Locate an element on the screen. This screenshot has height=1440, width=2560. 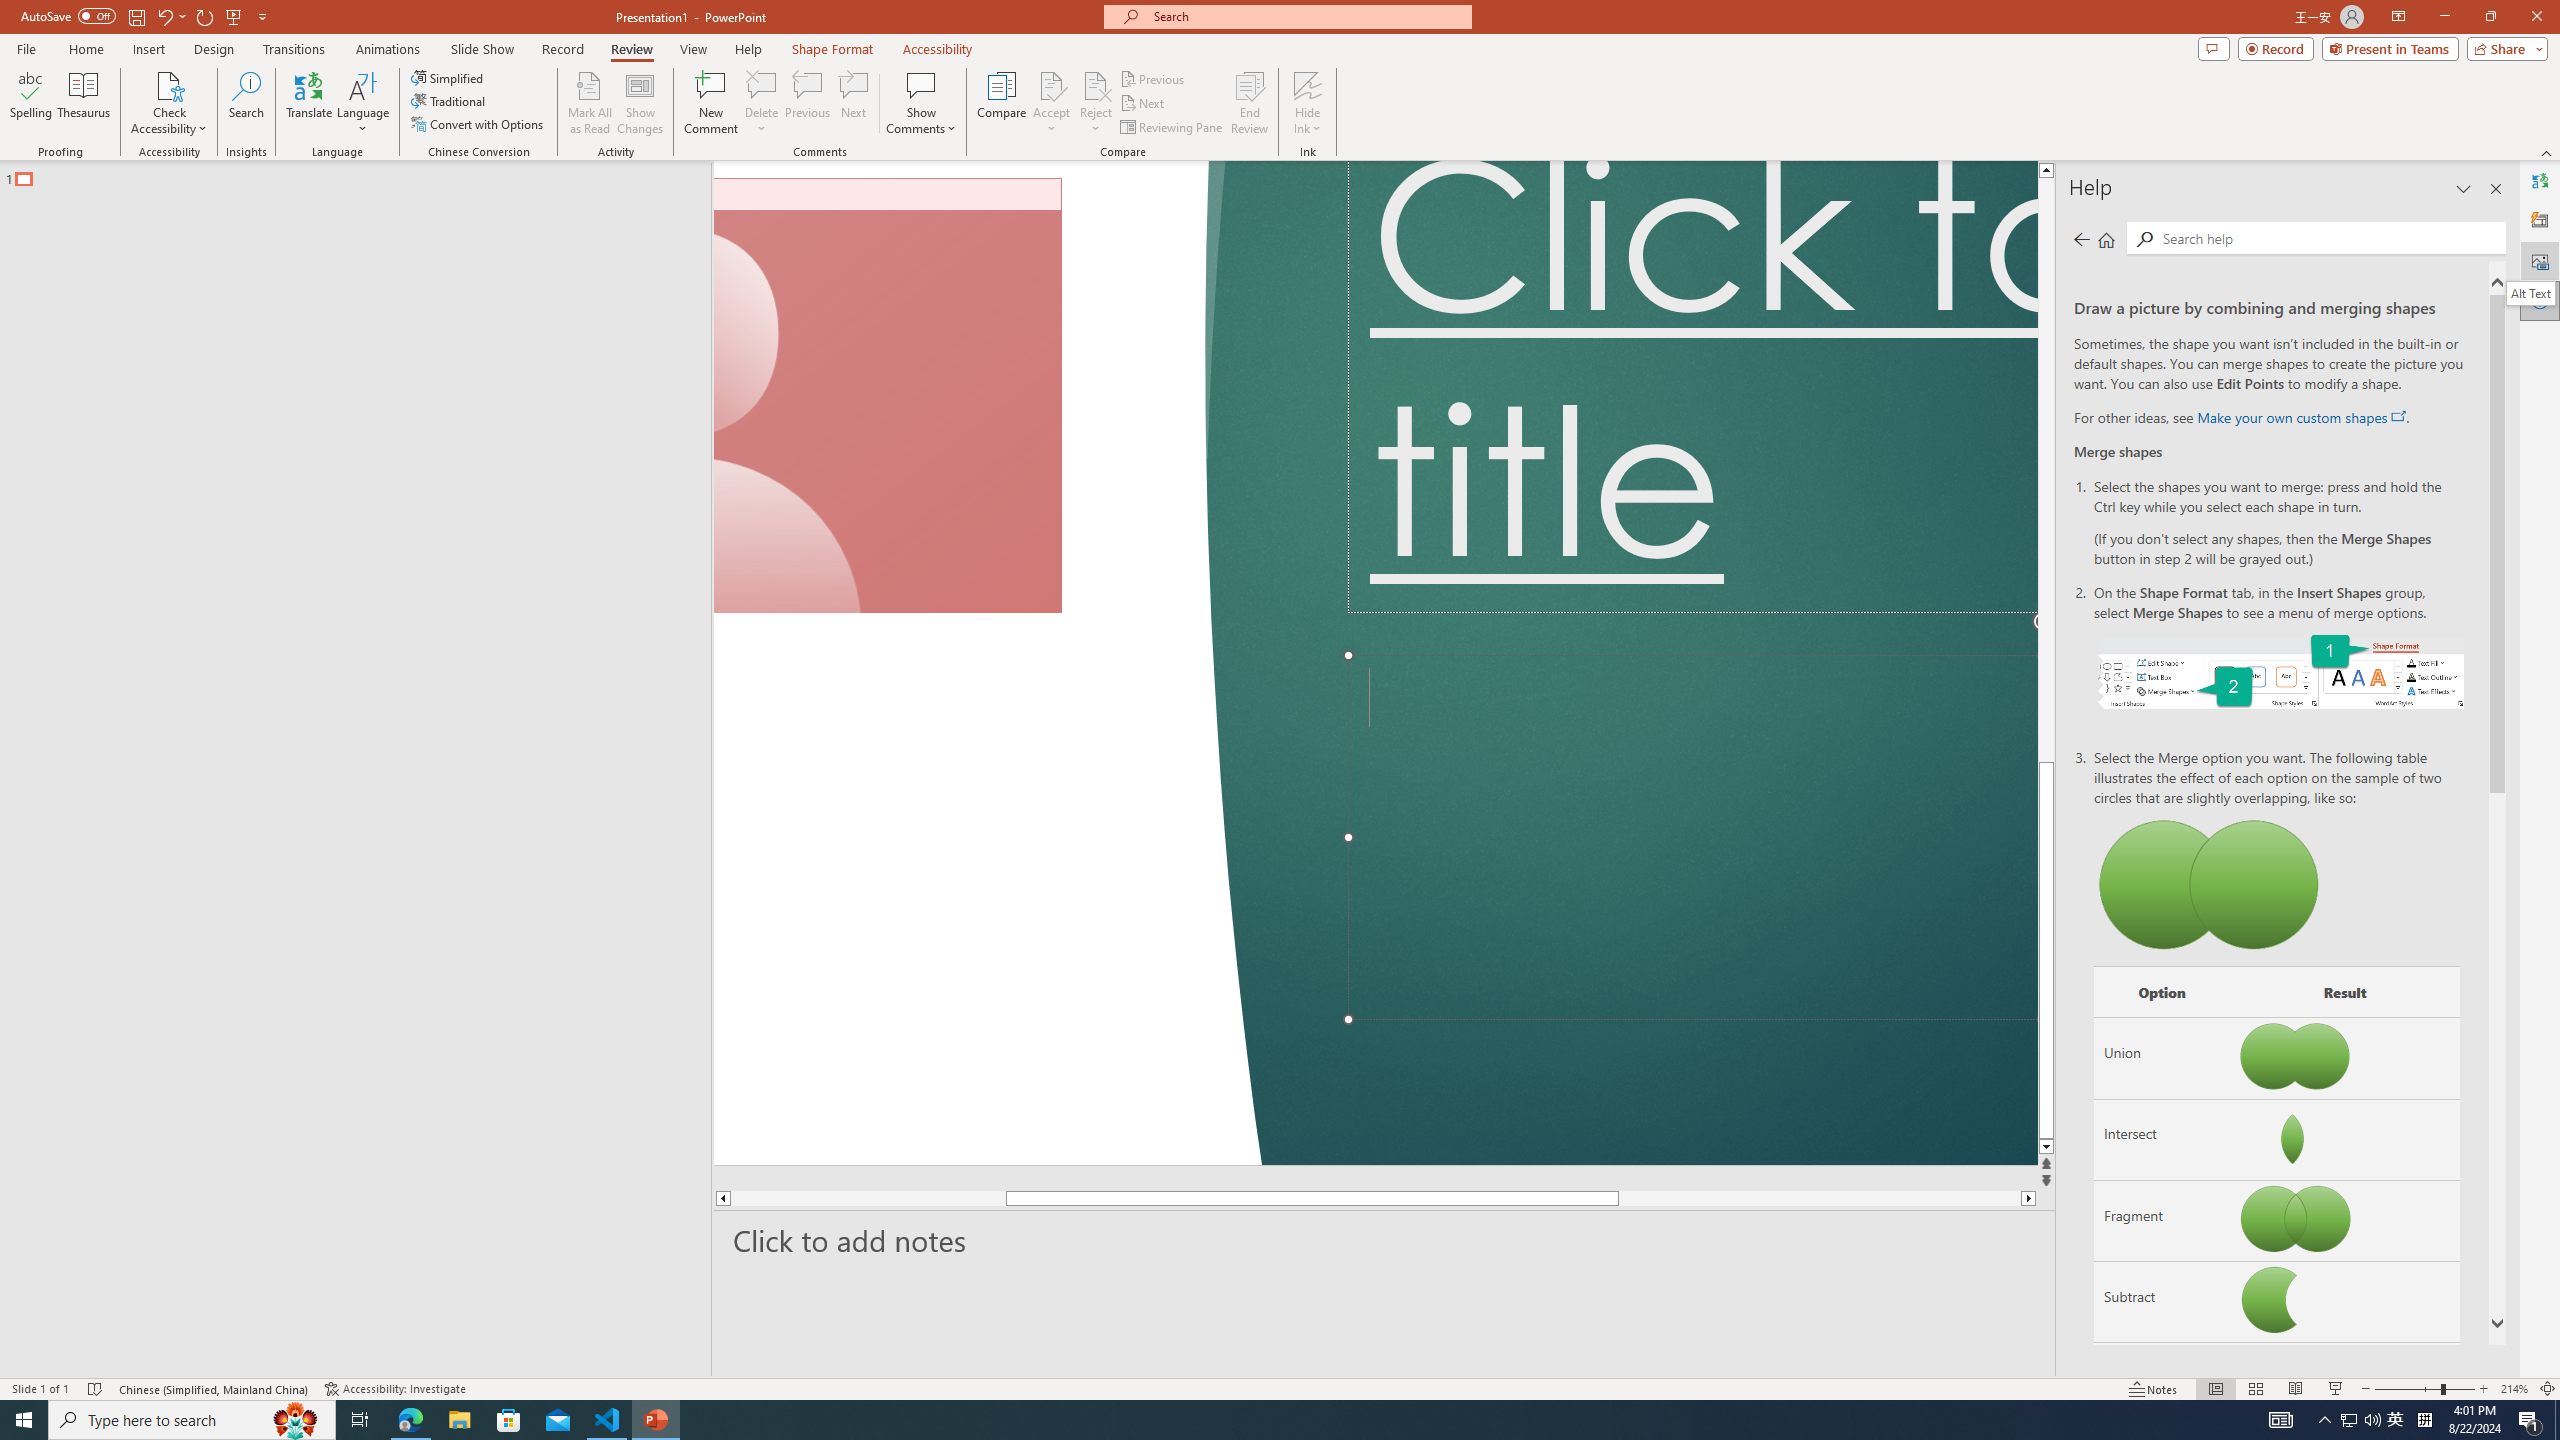
Designer is located at coordinates (2540, 220).